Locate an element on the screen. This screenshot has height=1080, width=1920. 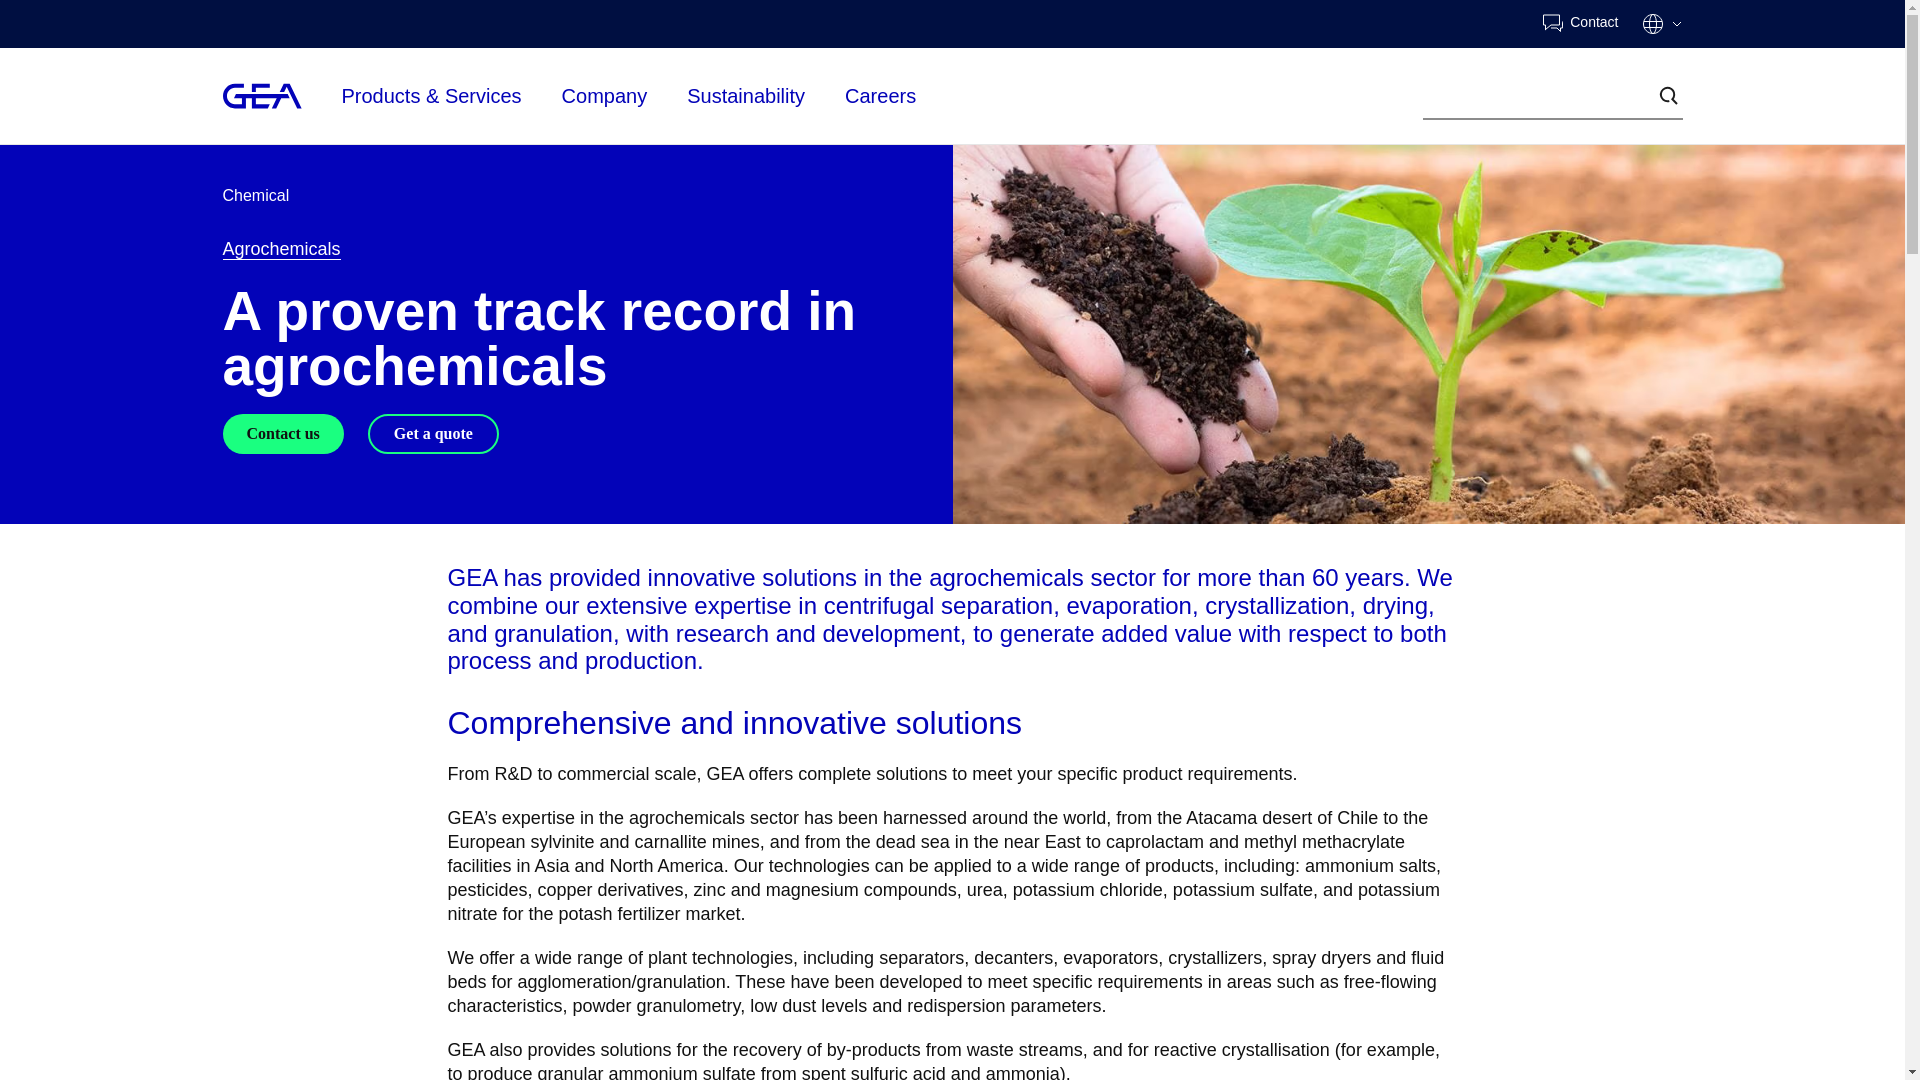
Sustainability is located at coordinates (746, 96).